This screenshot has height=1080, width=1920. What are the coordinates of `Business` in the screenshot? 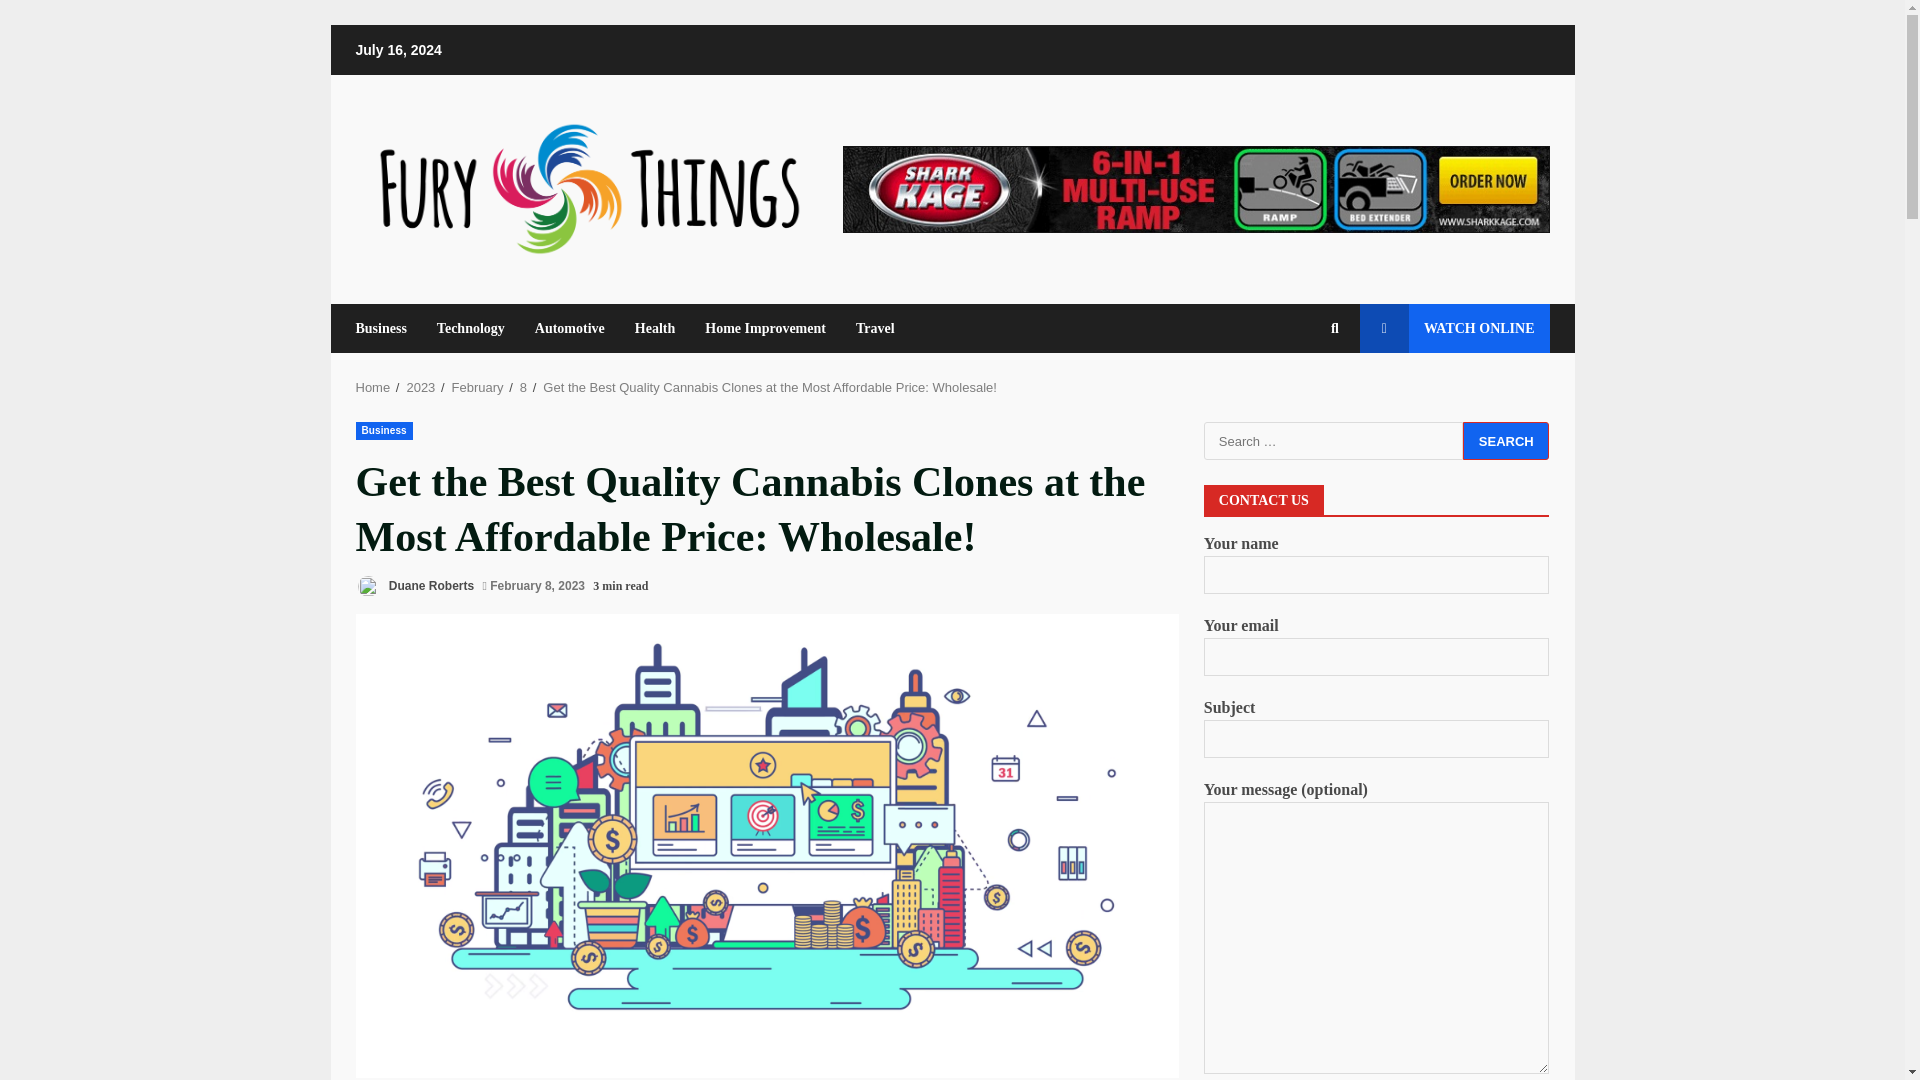 It's located at (384, 430).